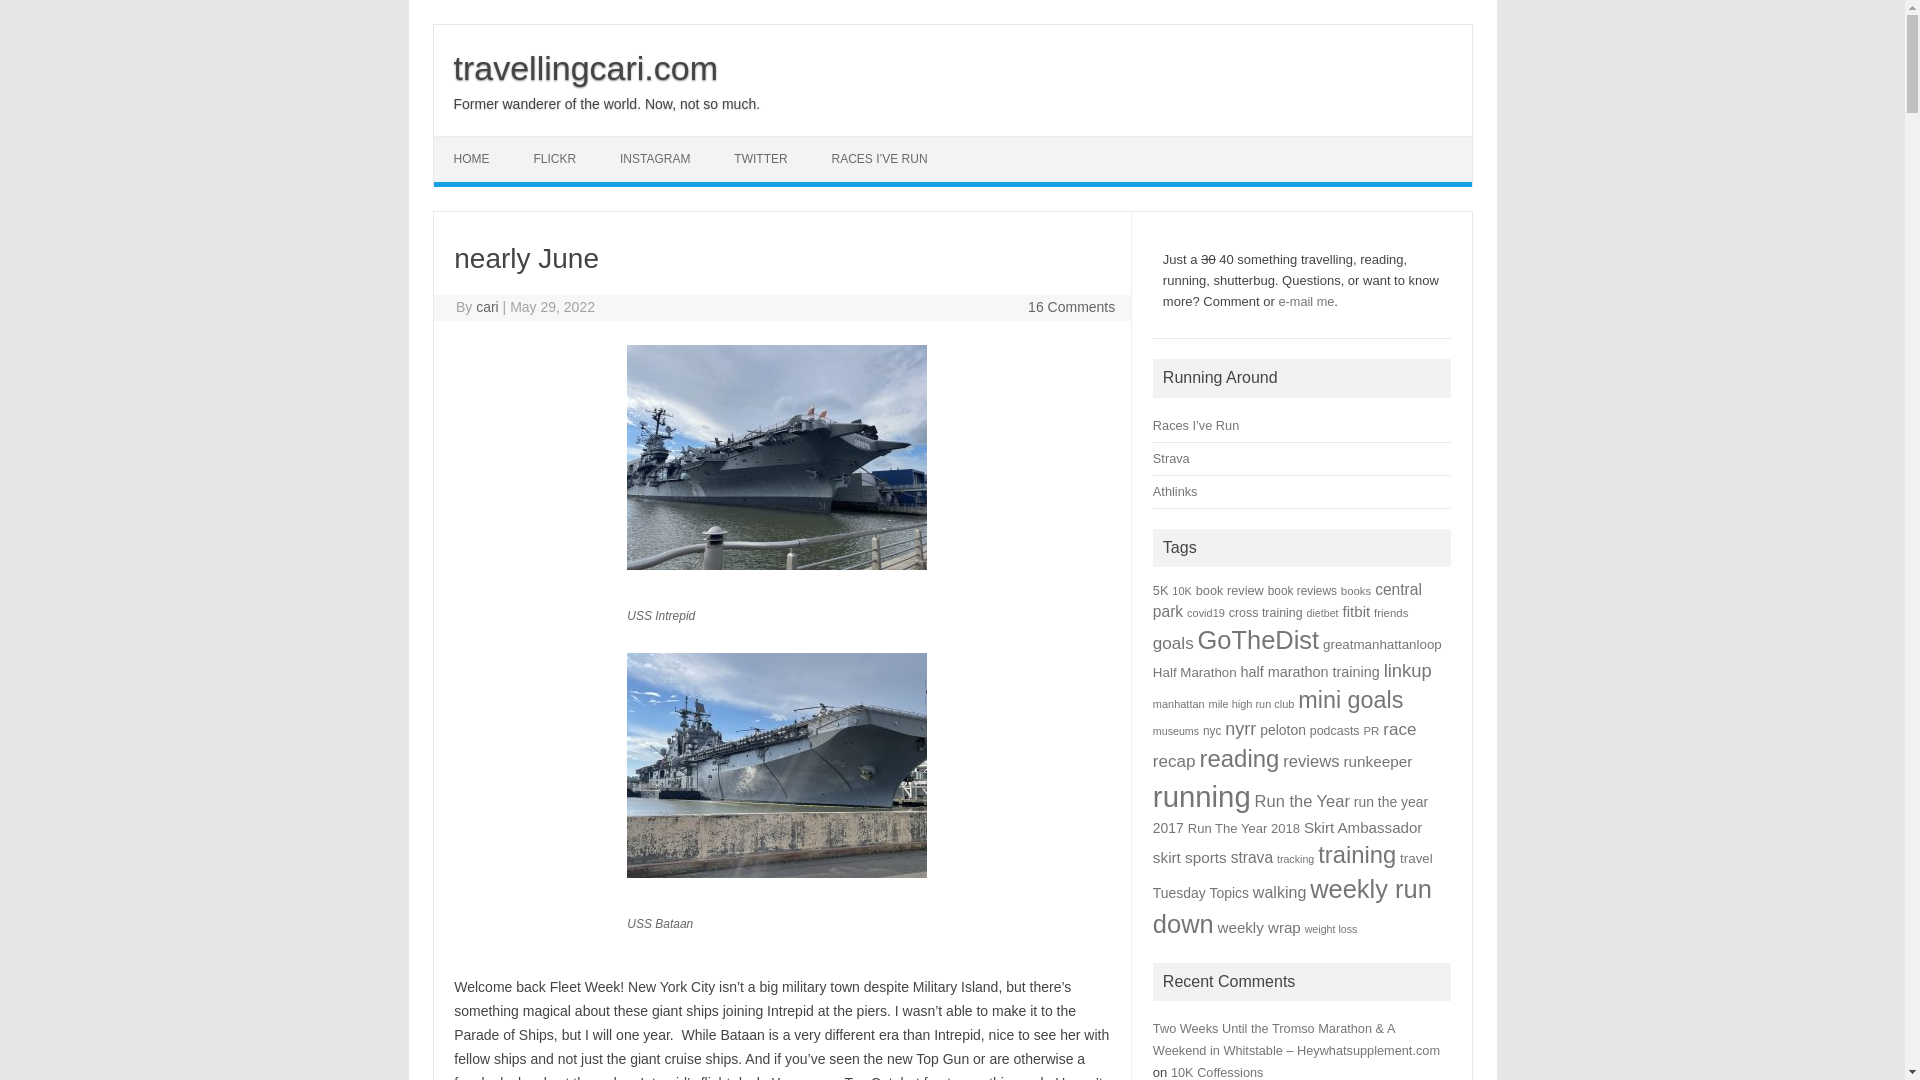 Image resolution: width=1920 pixels, height=1080 pixels. I want to click on FLICKR, so click(554, 159).